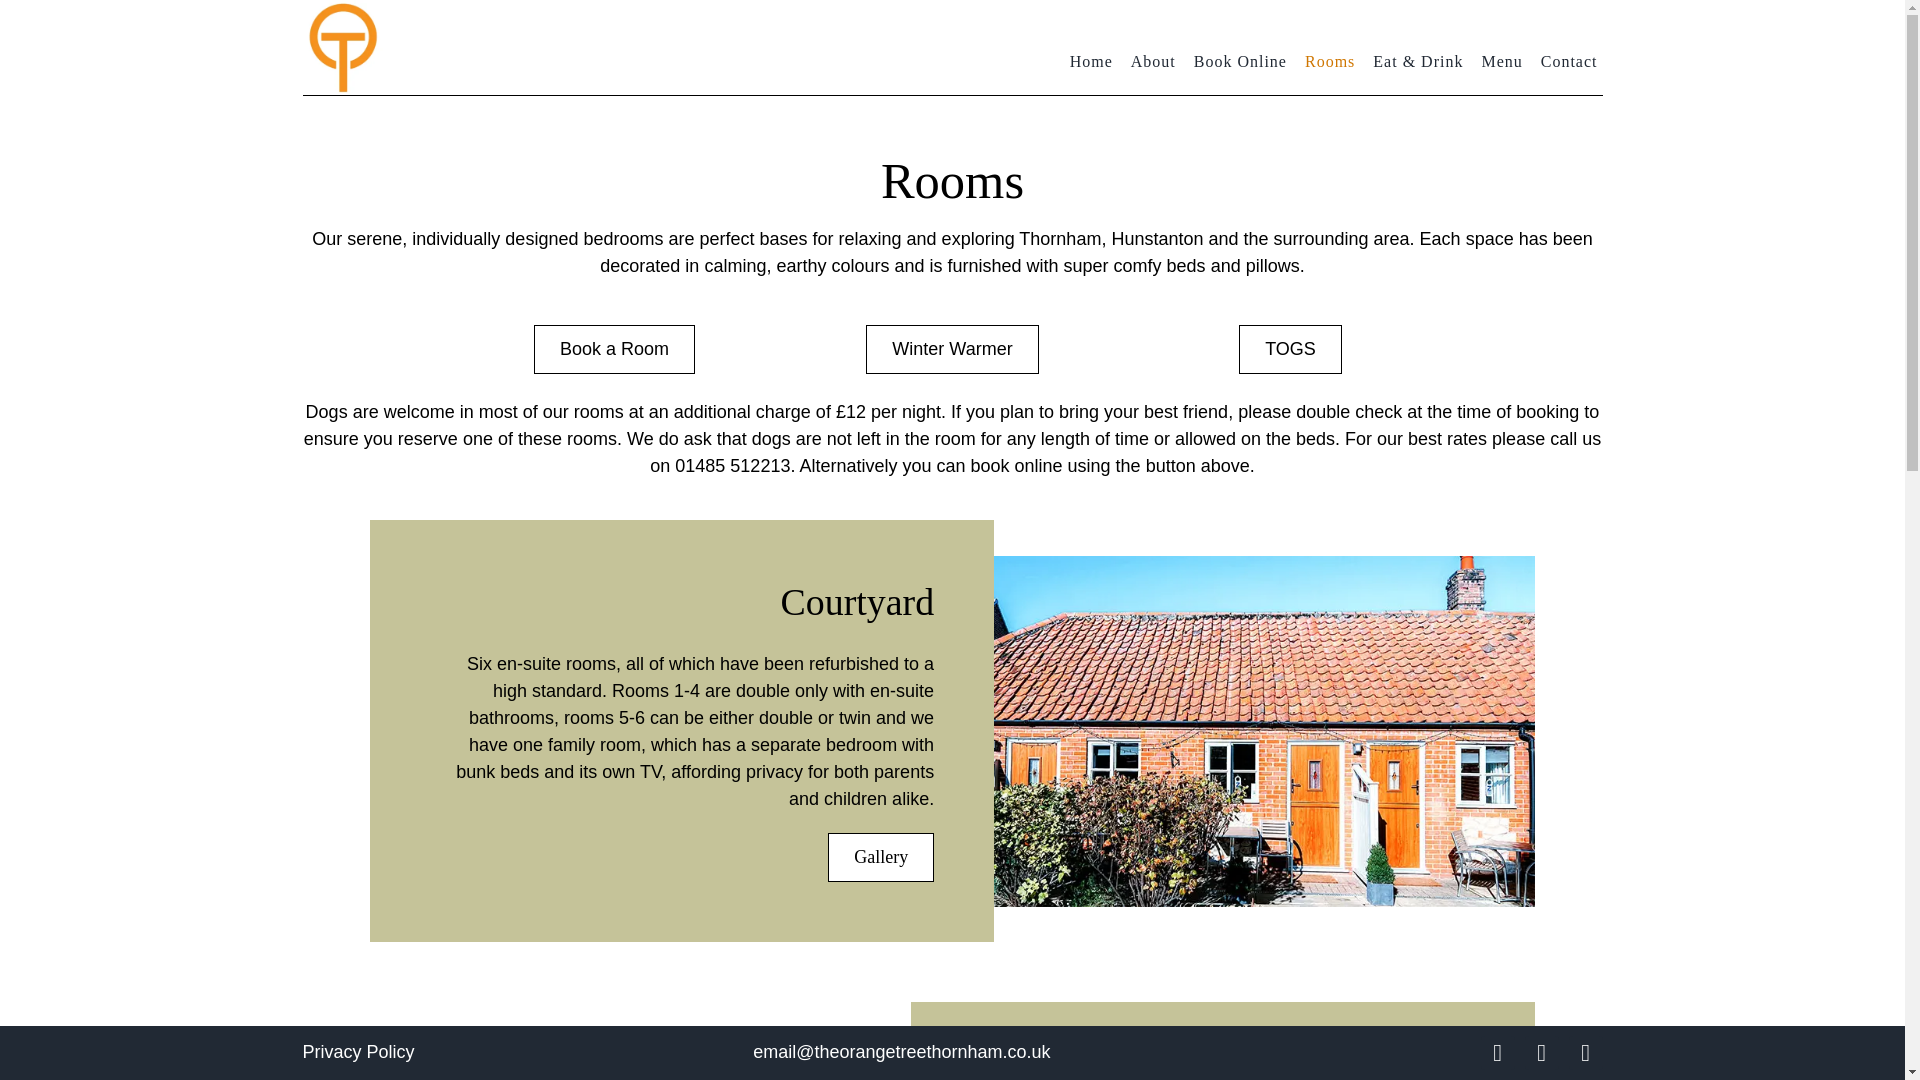 This screenshot has height=1080, width=1920. What do you see at coordinates (1152, 52) in the screenshot?
I see `About` at bounding box center [1152, 52].